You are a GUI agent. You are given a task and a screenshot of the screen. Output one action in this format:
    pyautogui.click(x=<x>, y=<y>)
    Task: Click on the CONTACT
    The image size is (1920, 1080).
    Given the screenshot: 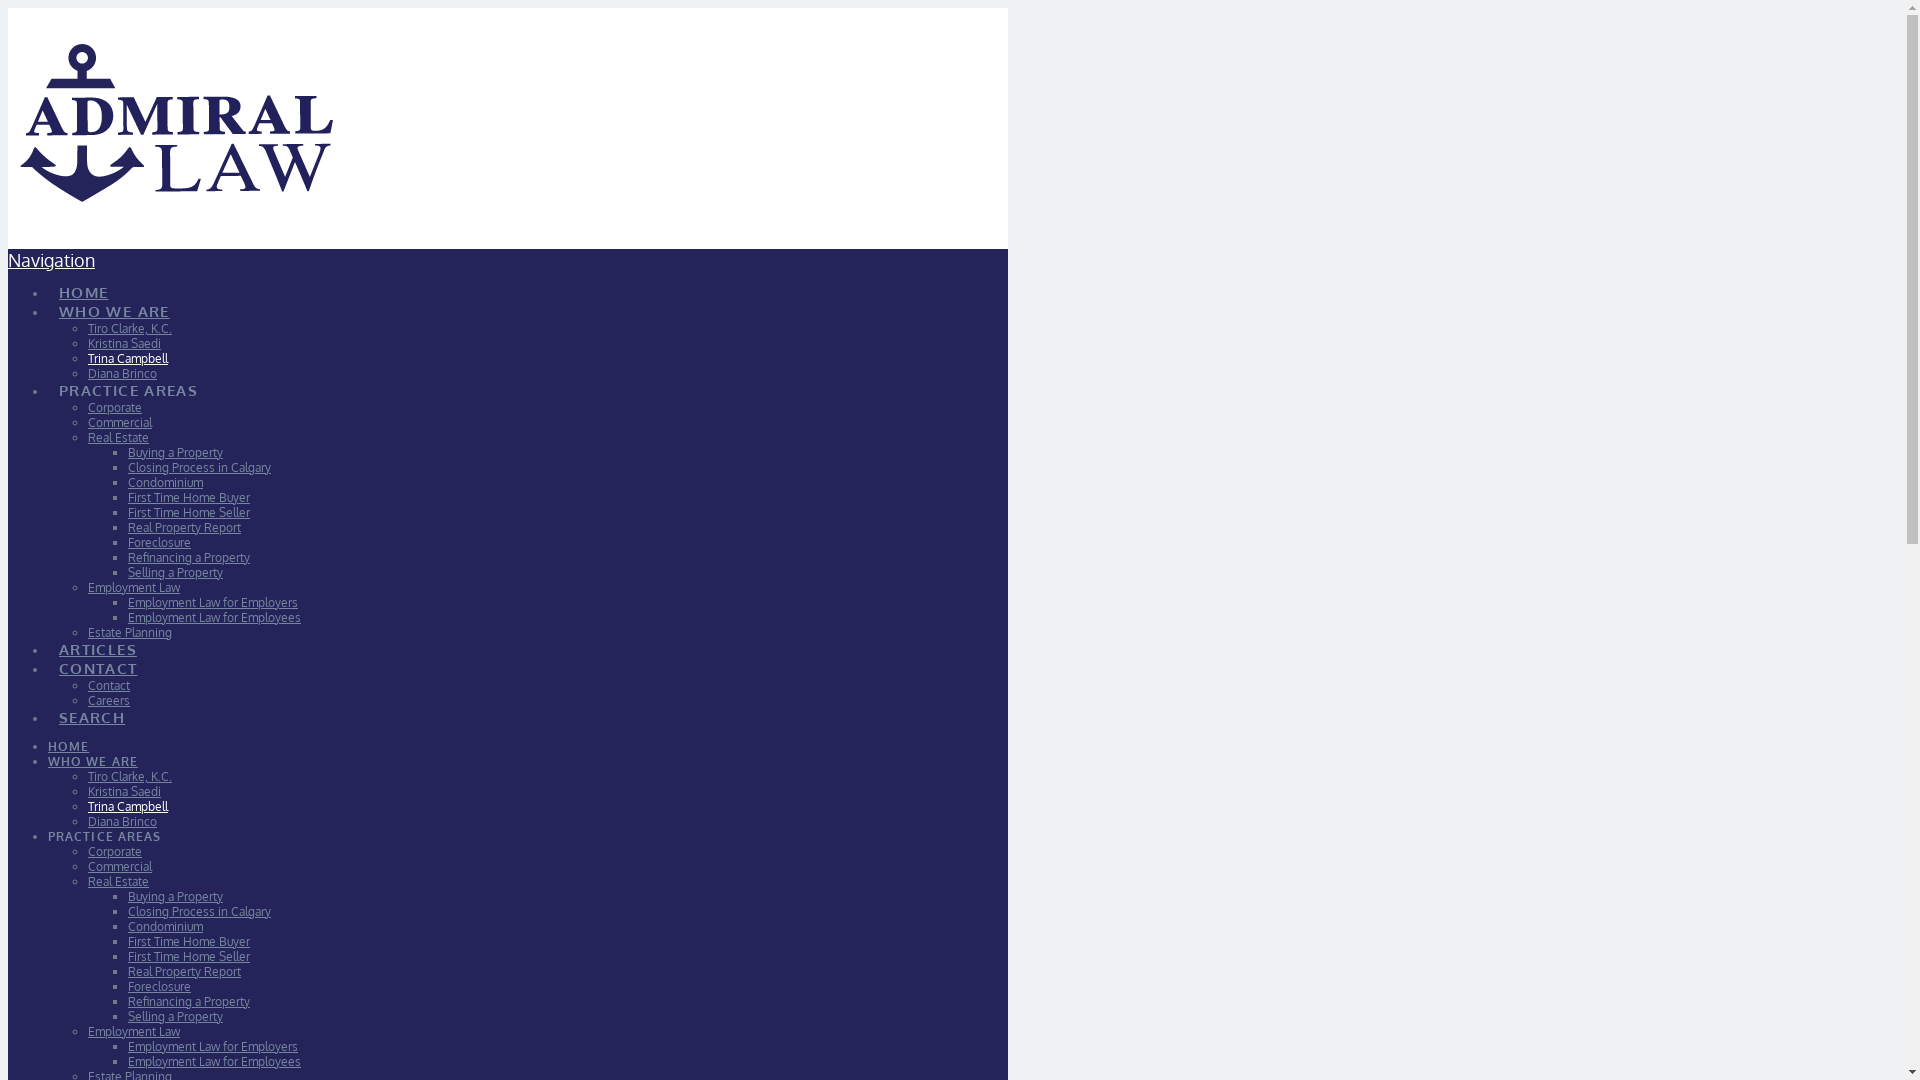 What is the action you would take?
    pyautogui.click(x=98, y=658)
    